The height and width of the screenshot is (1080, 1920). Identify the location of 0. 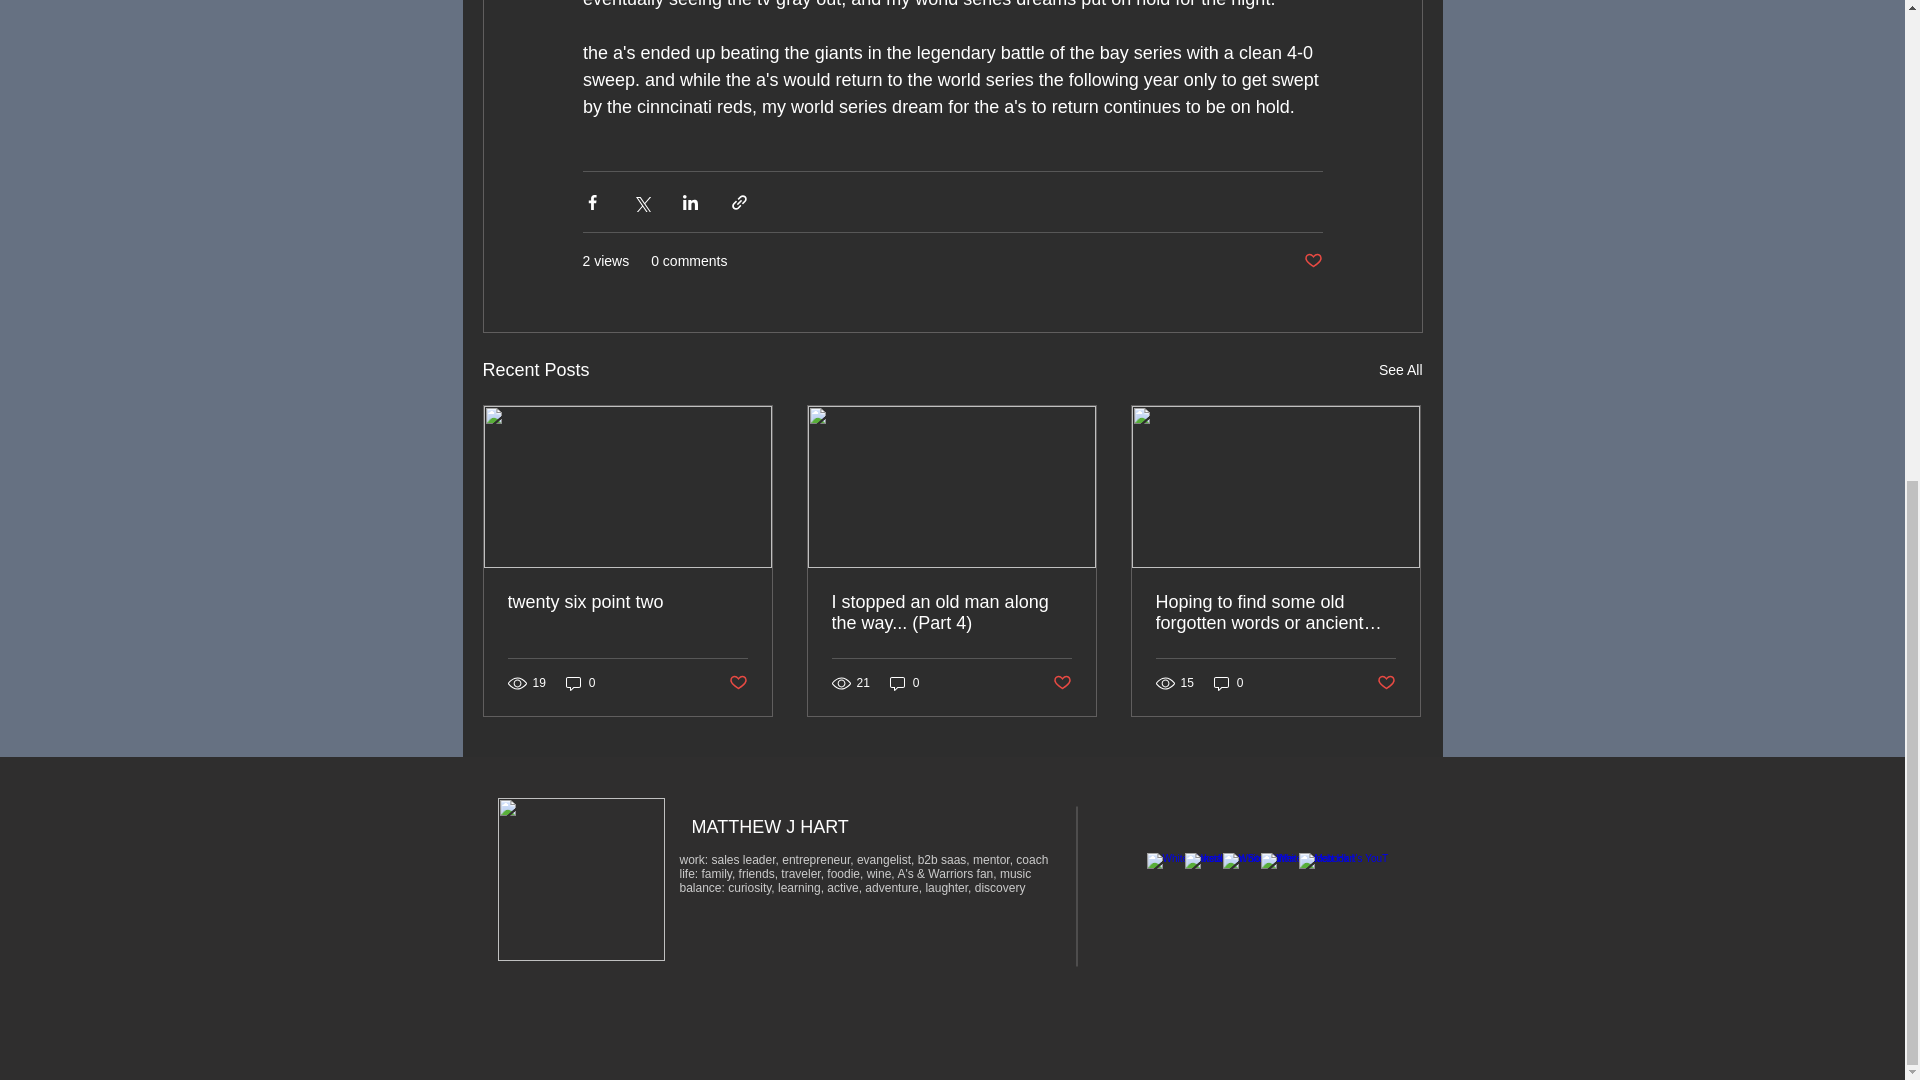
(1228, 683).